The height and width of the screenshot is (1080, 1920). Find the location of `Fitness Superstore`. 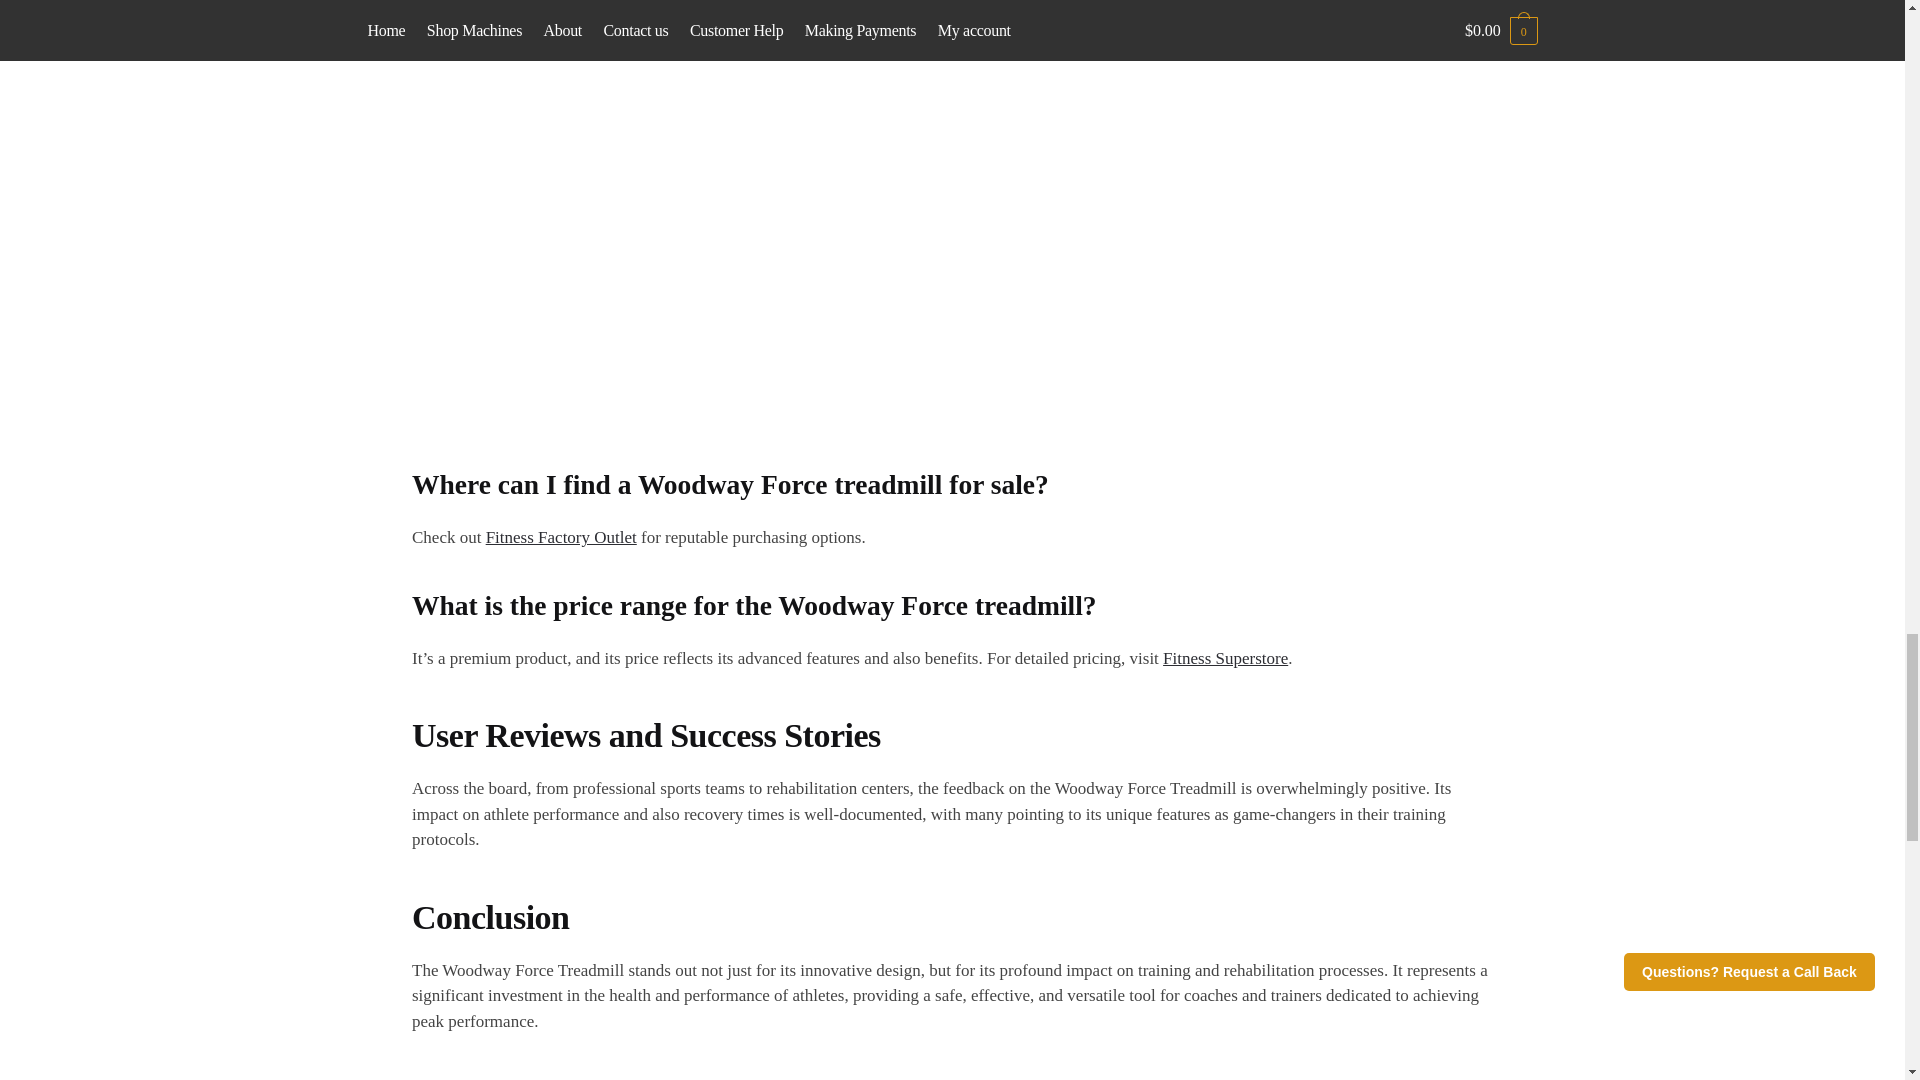

Fitness Superstore is located at coordinates (1226, 658).